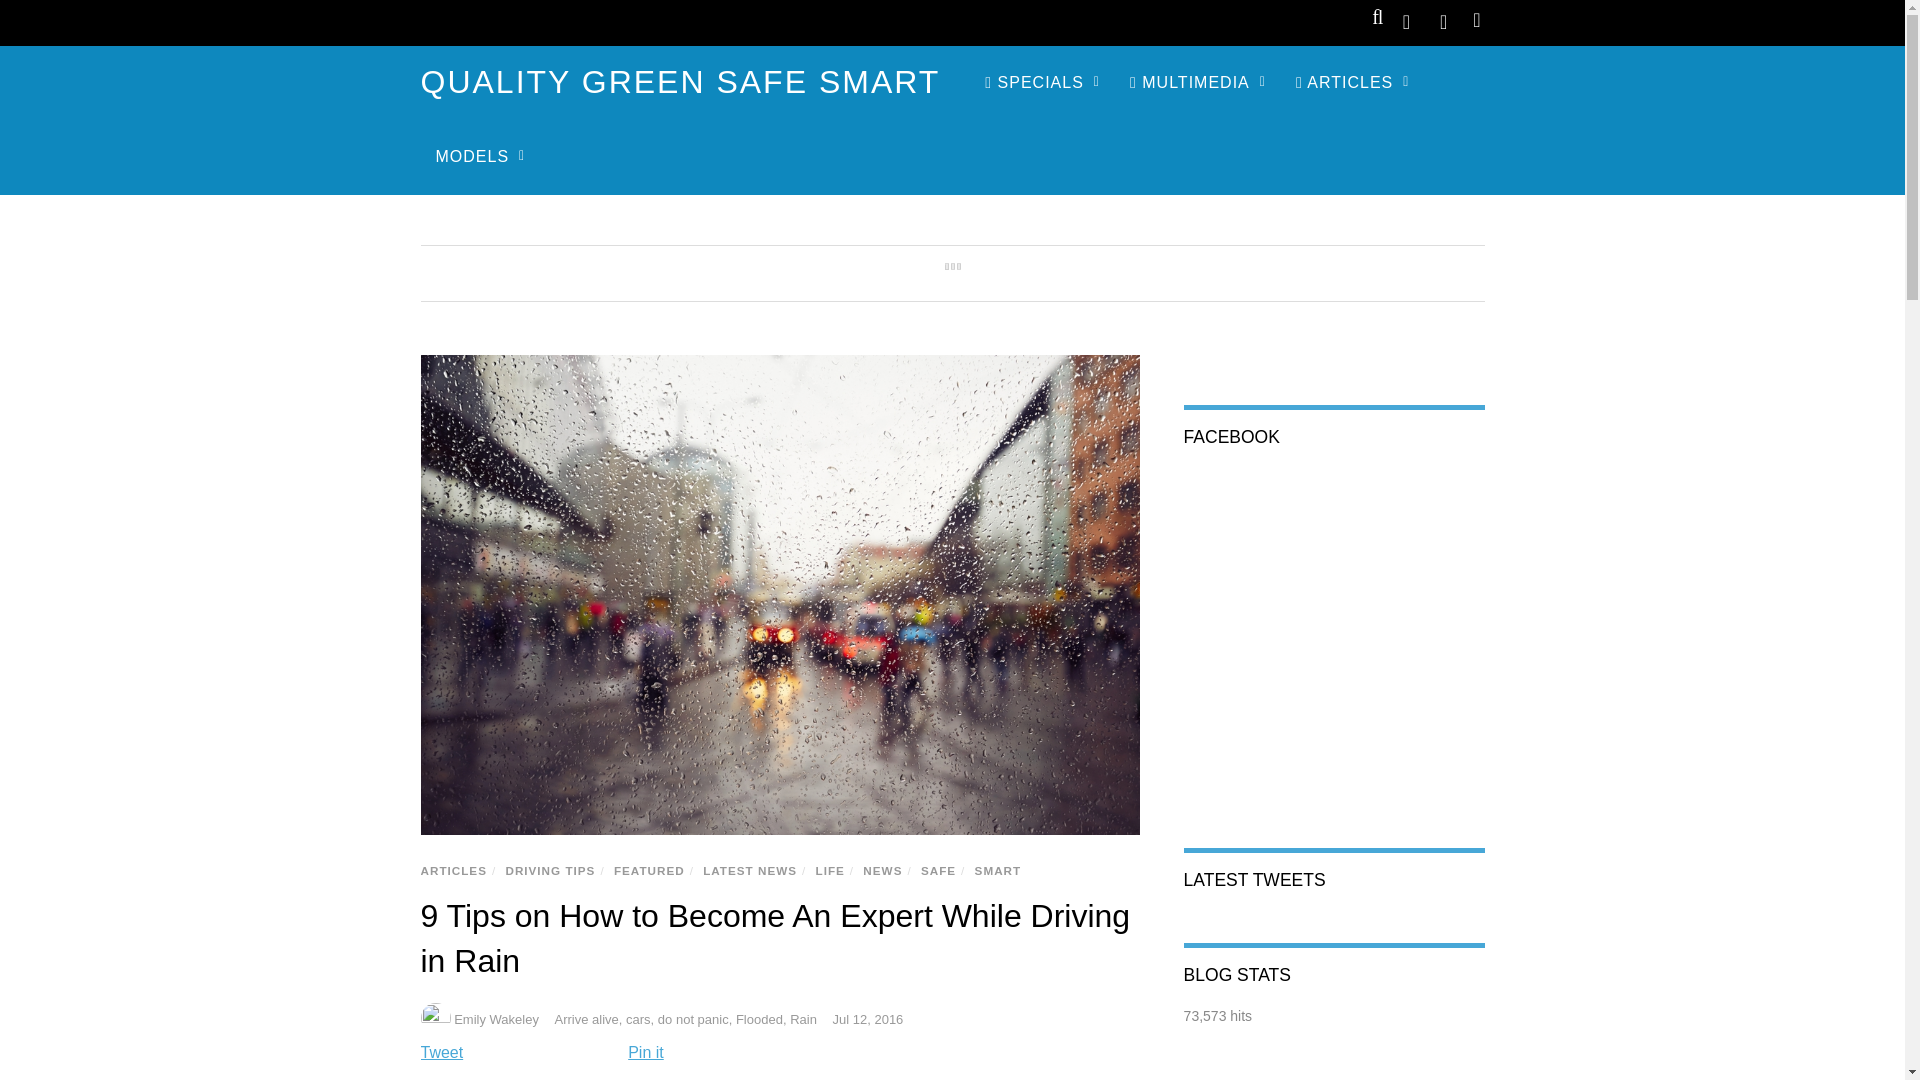 The image size is (1920, 1080). What do you see at coordinates (1444, 20) in the screenshot?
I see `Facebook` at bounding box center [1444, 20].